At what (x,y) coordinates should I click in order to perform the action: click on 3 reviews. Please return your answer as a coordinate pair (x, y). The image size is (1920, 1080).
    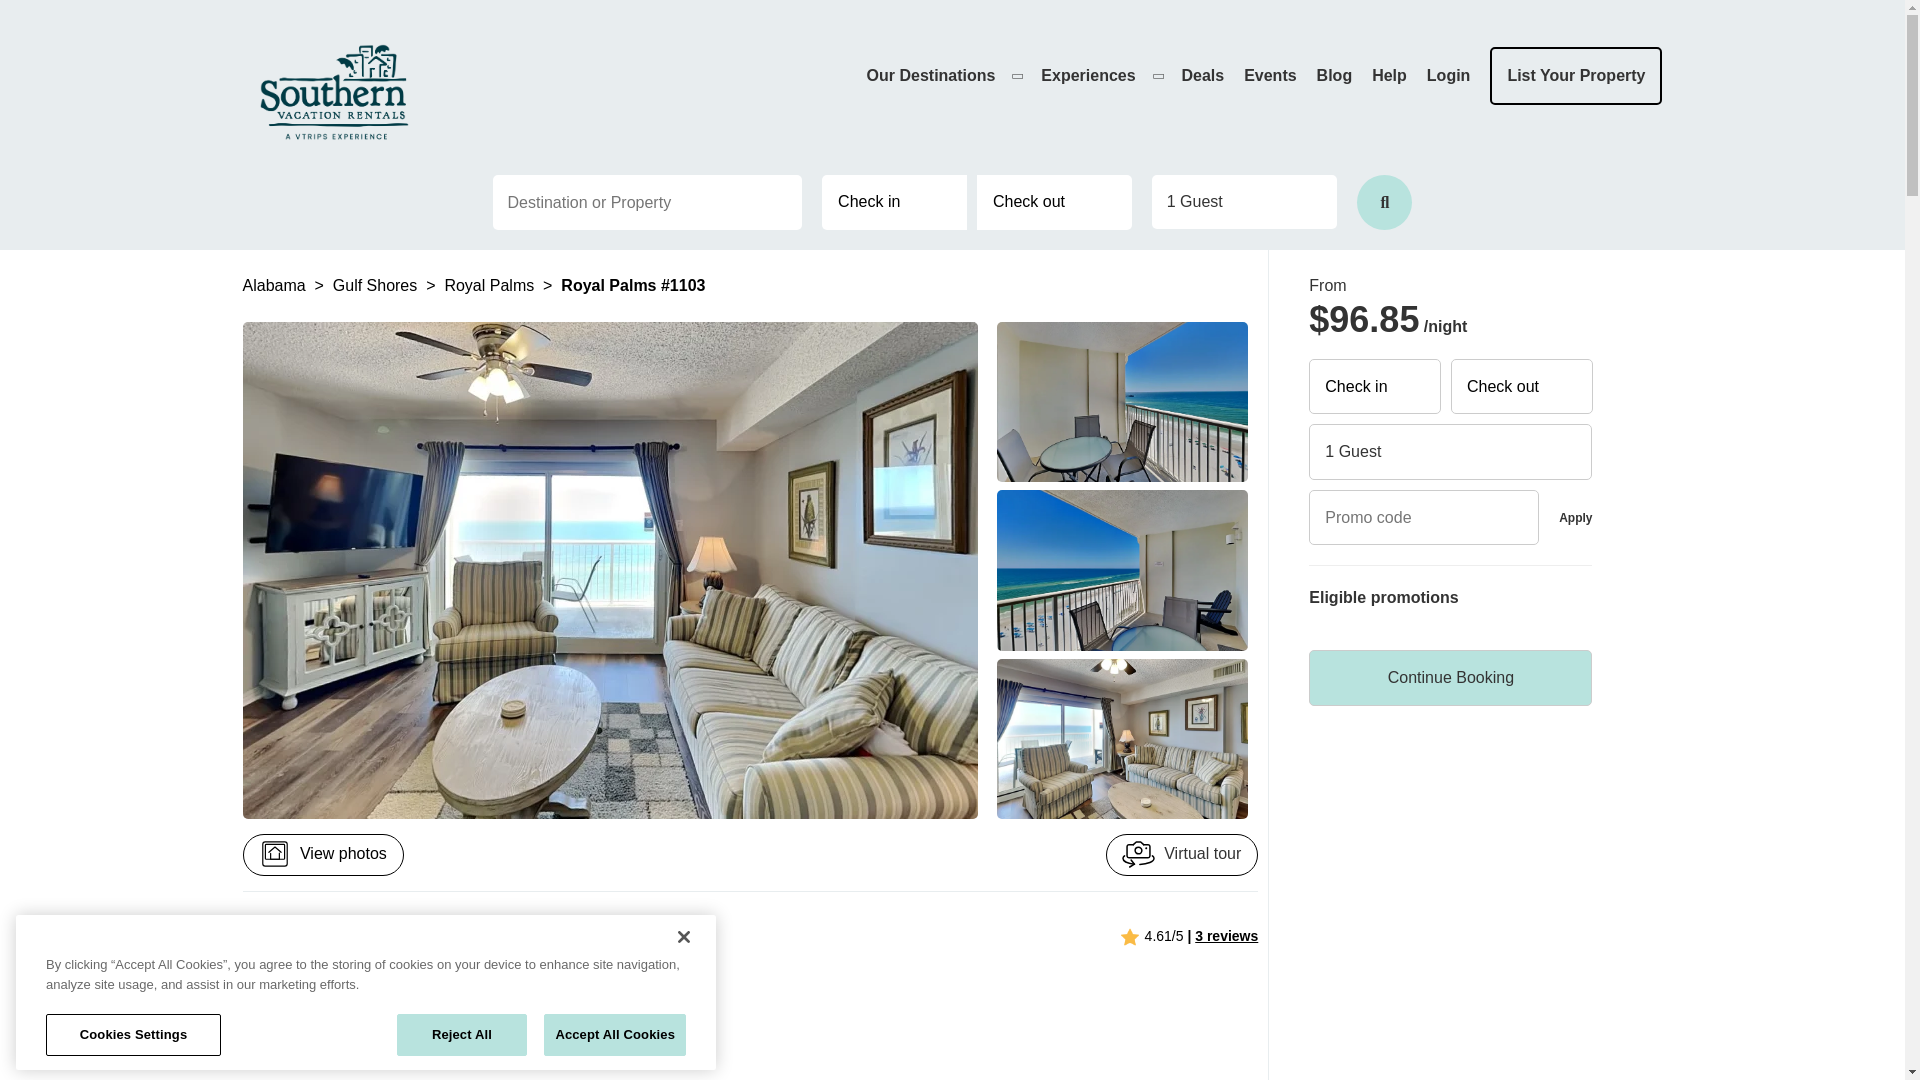
    Looking at the image, I should click on (1226, 935).